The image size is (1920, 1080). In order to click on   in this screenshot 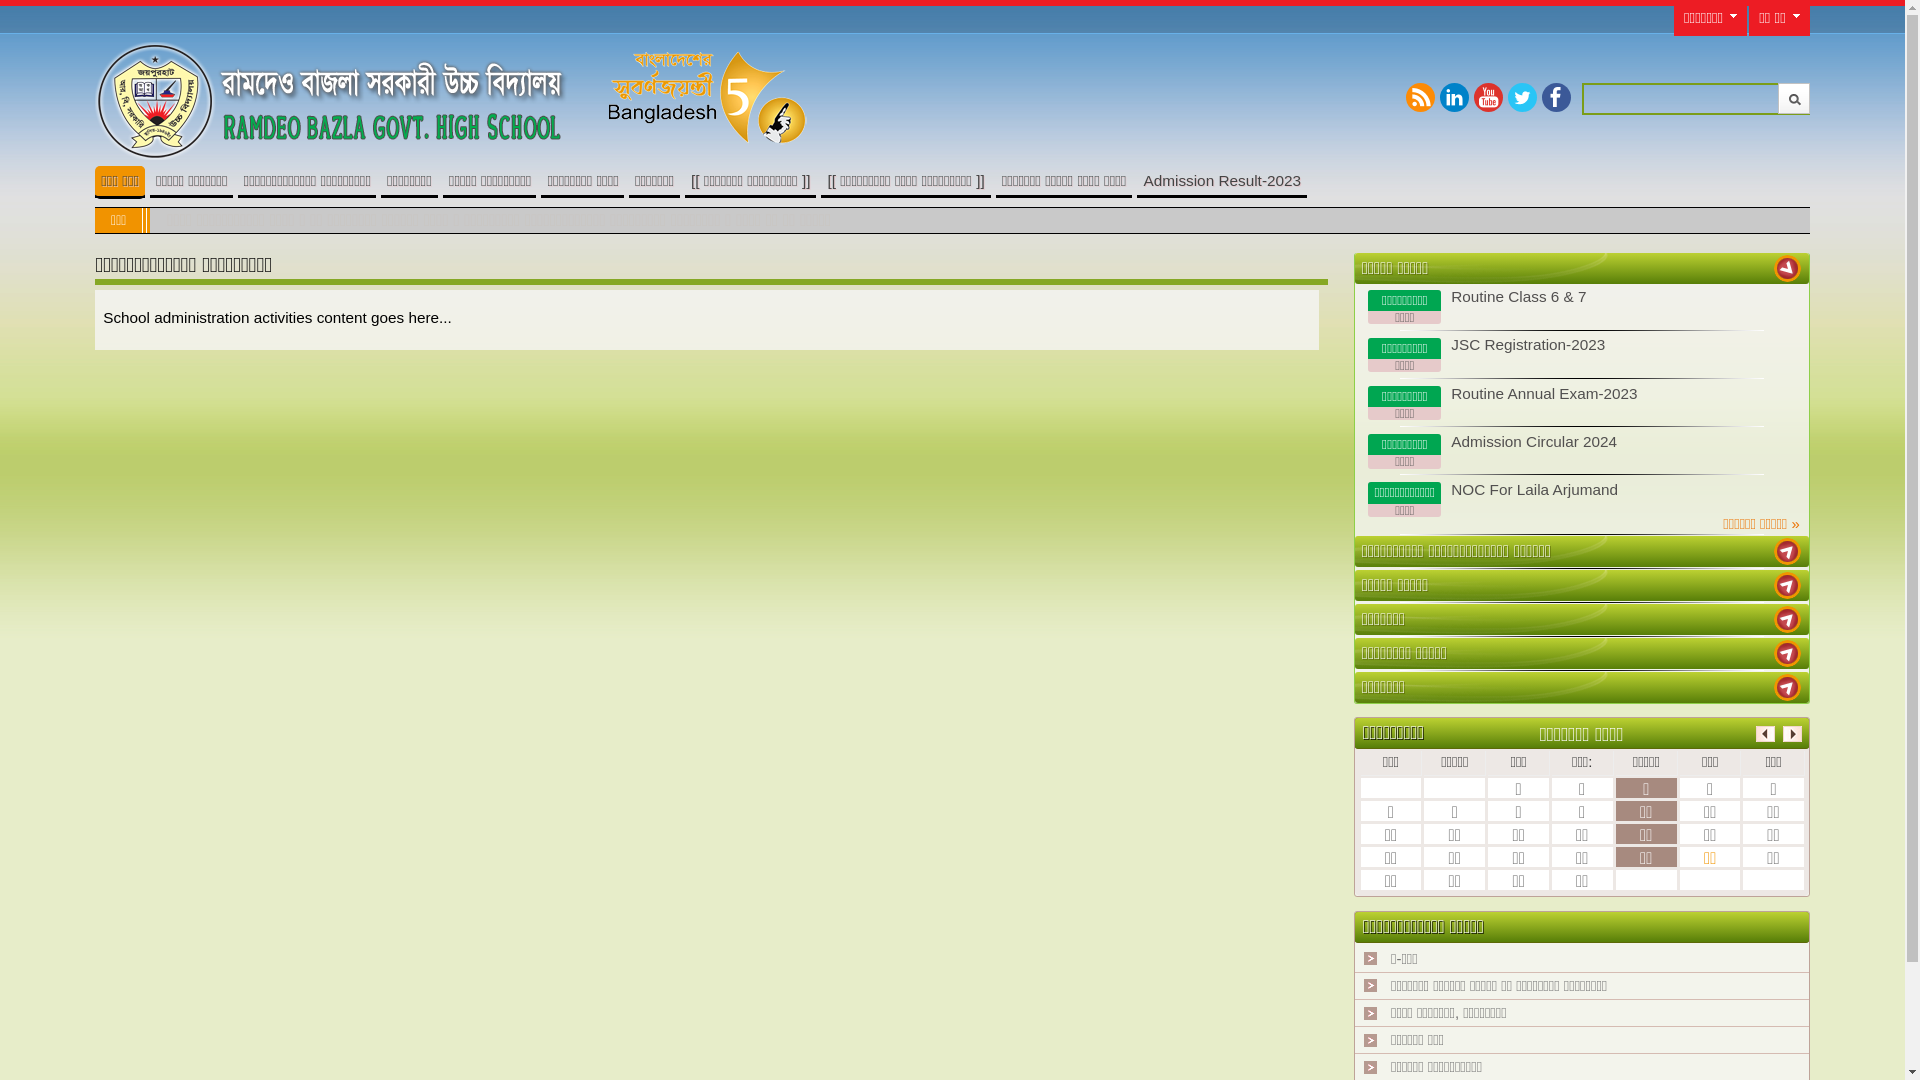, I will do `click(1788, 688)`.